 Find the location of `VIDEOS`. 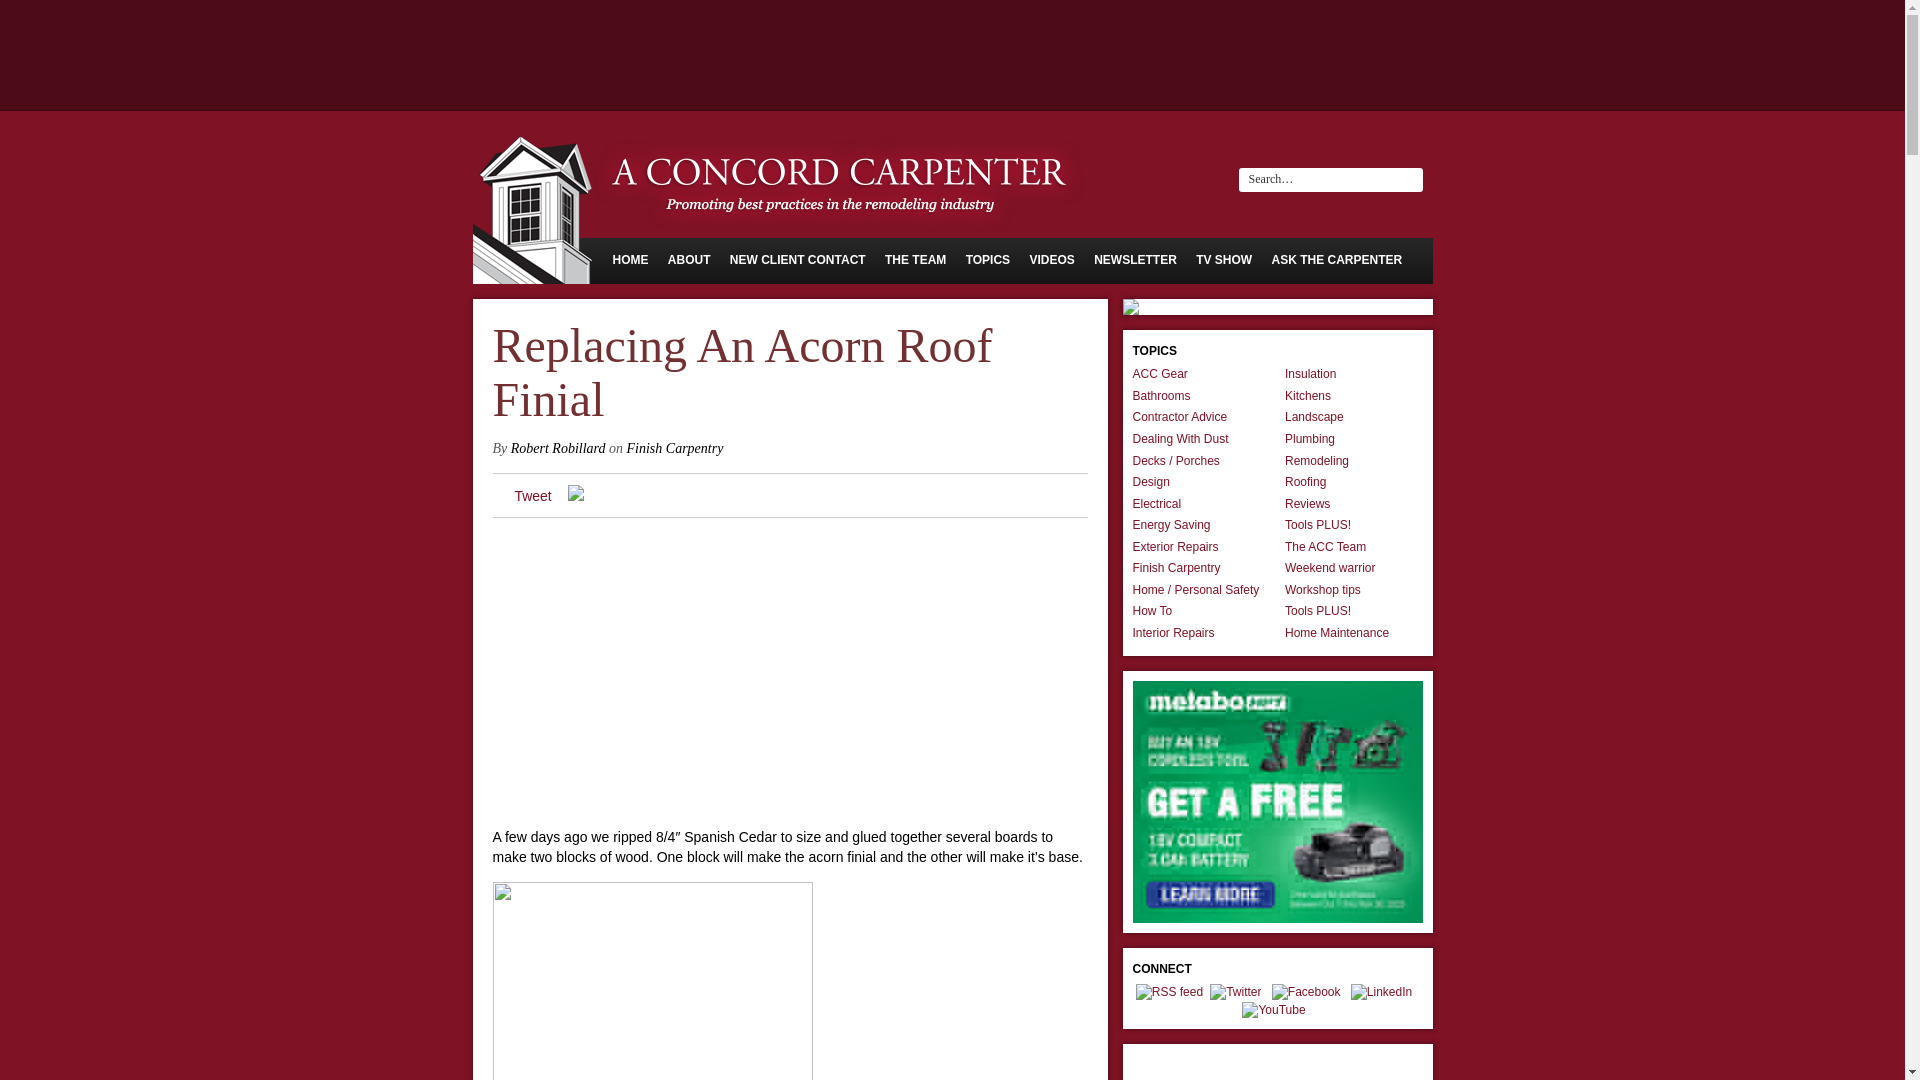

VIDEOS is located at coordinates (1051, 259).